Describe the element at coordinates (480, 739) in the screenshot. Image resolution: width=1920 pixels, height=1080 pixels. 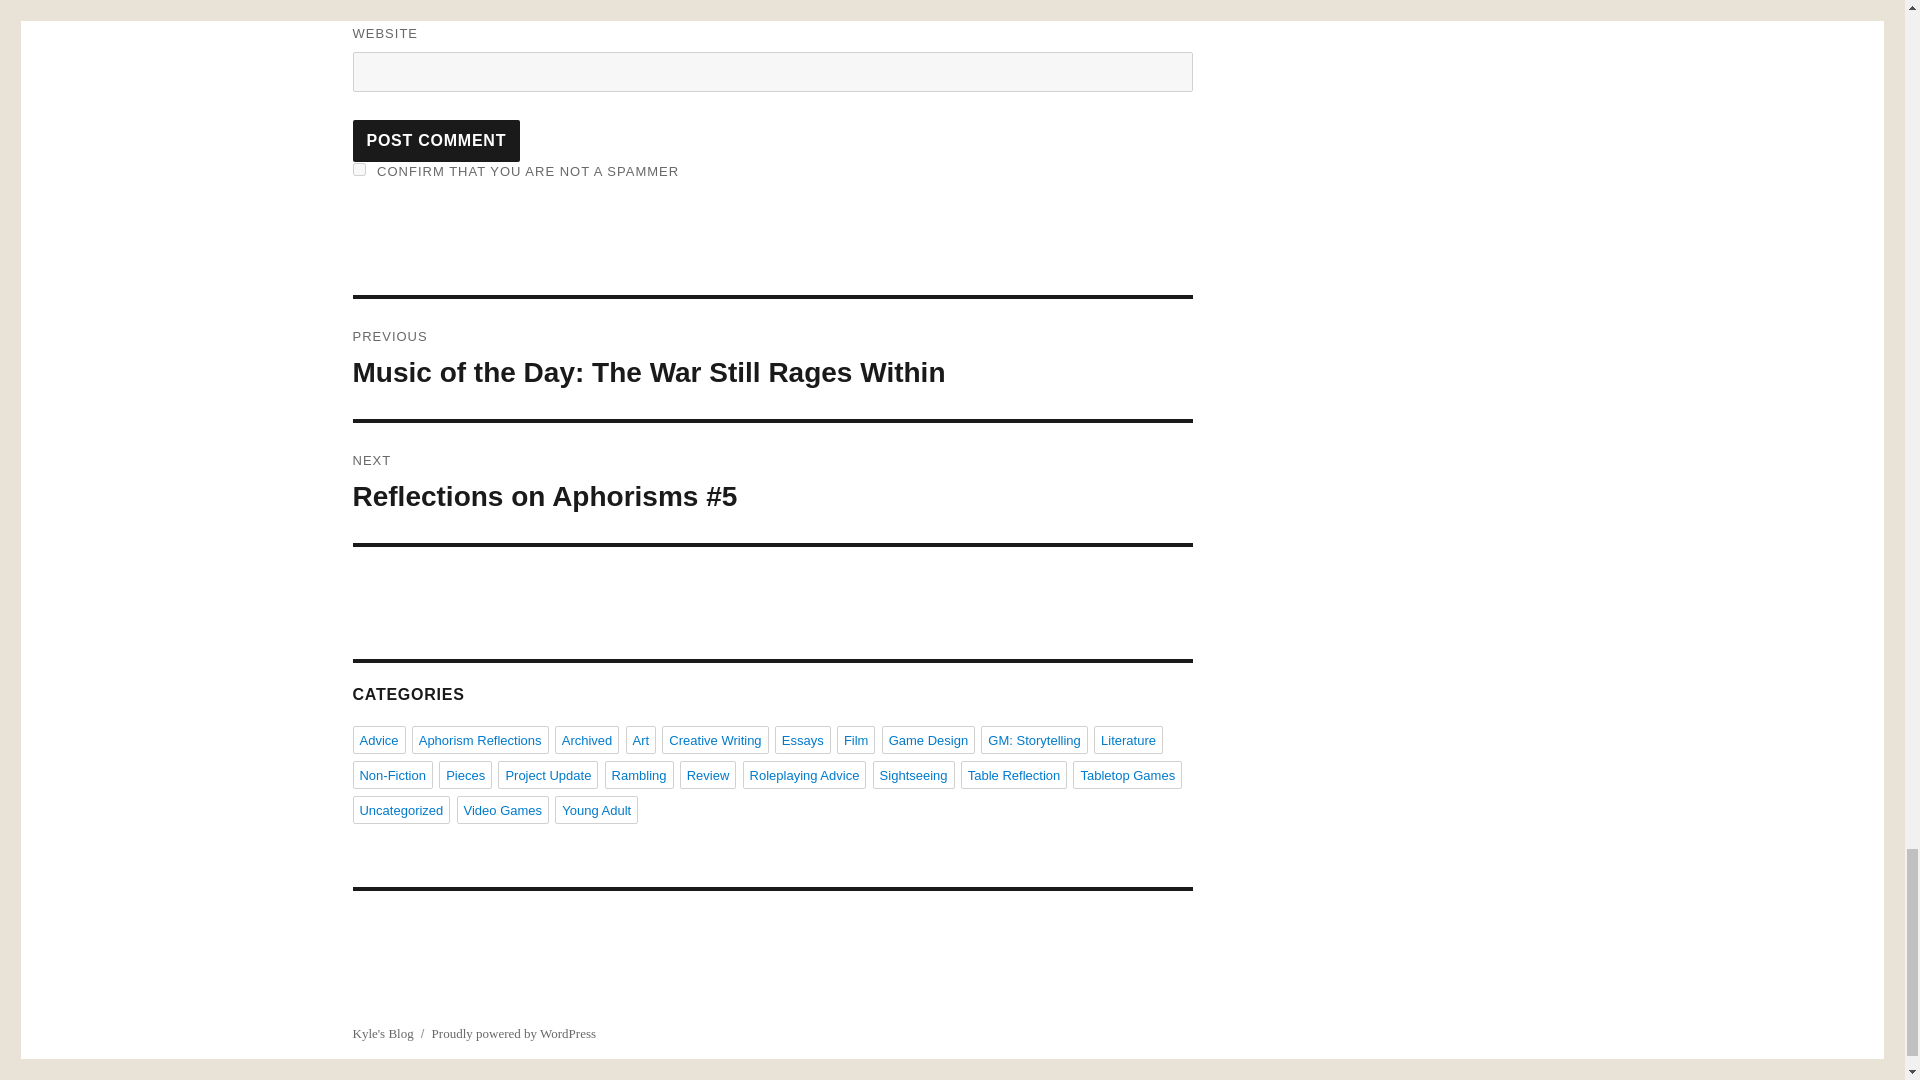
I see `Aphorism Reflections` at that location.